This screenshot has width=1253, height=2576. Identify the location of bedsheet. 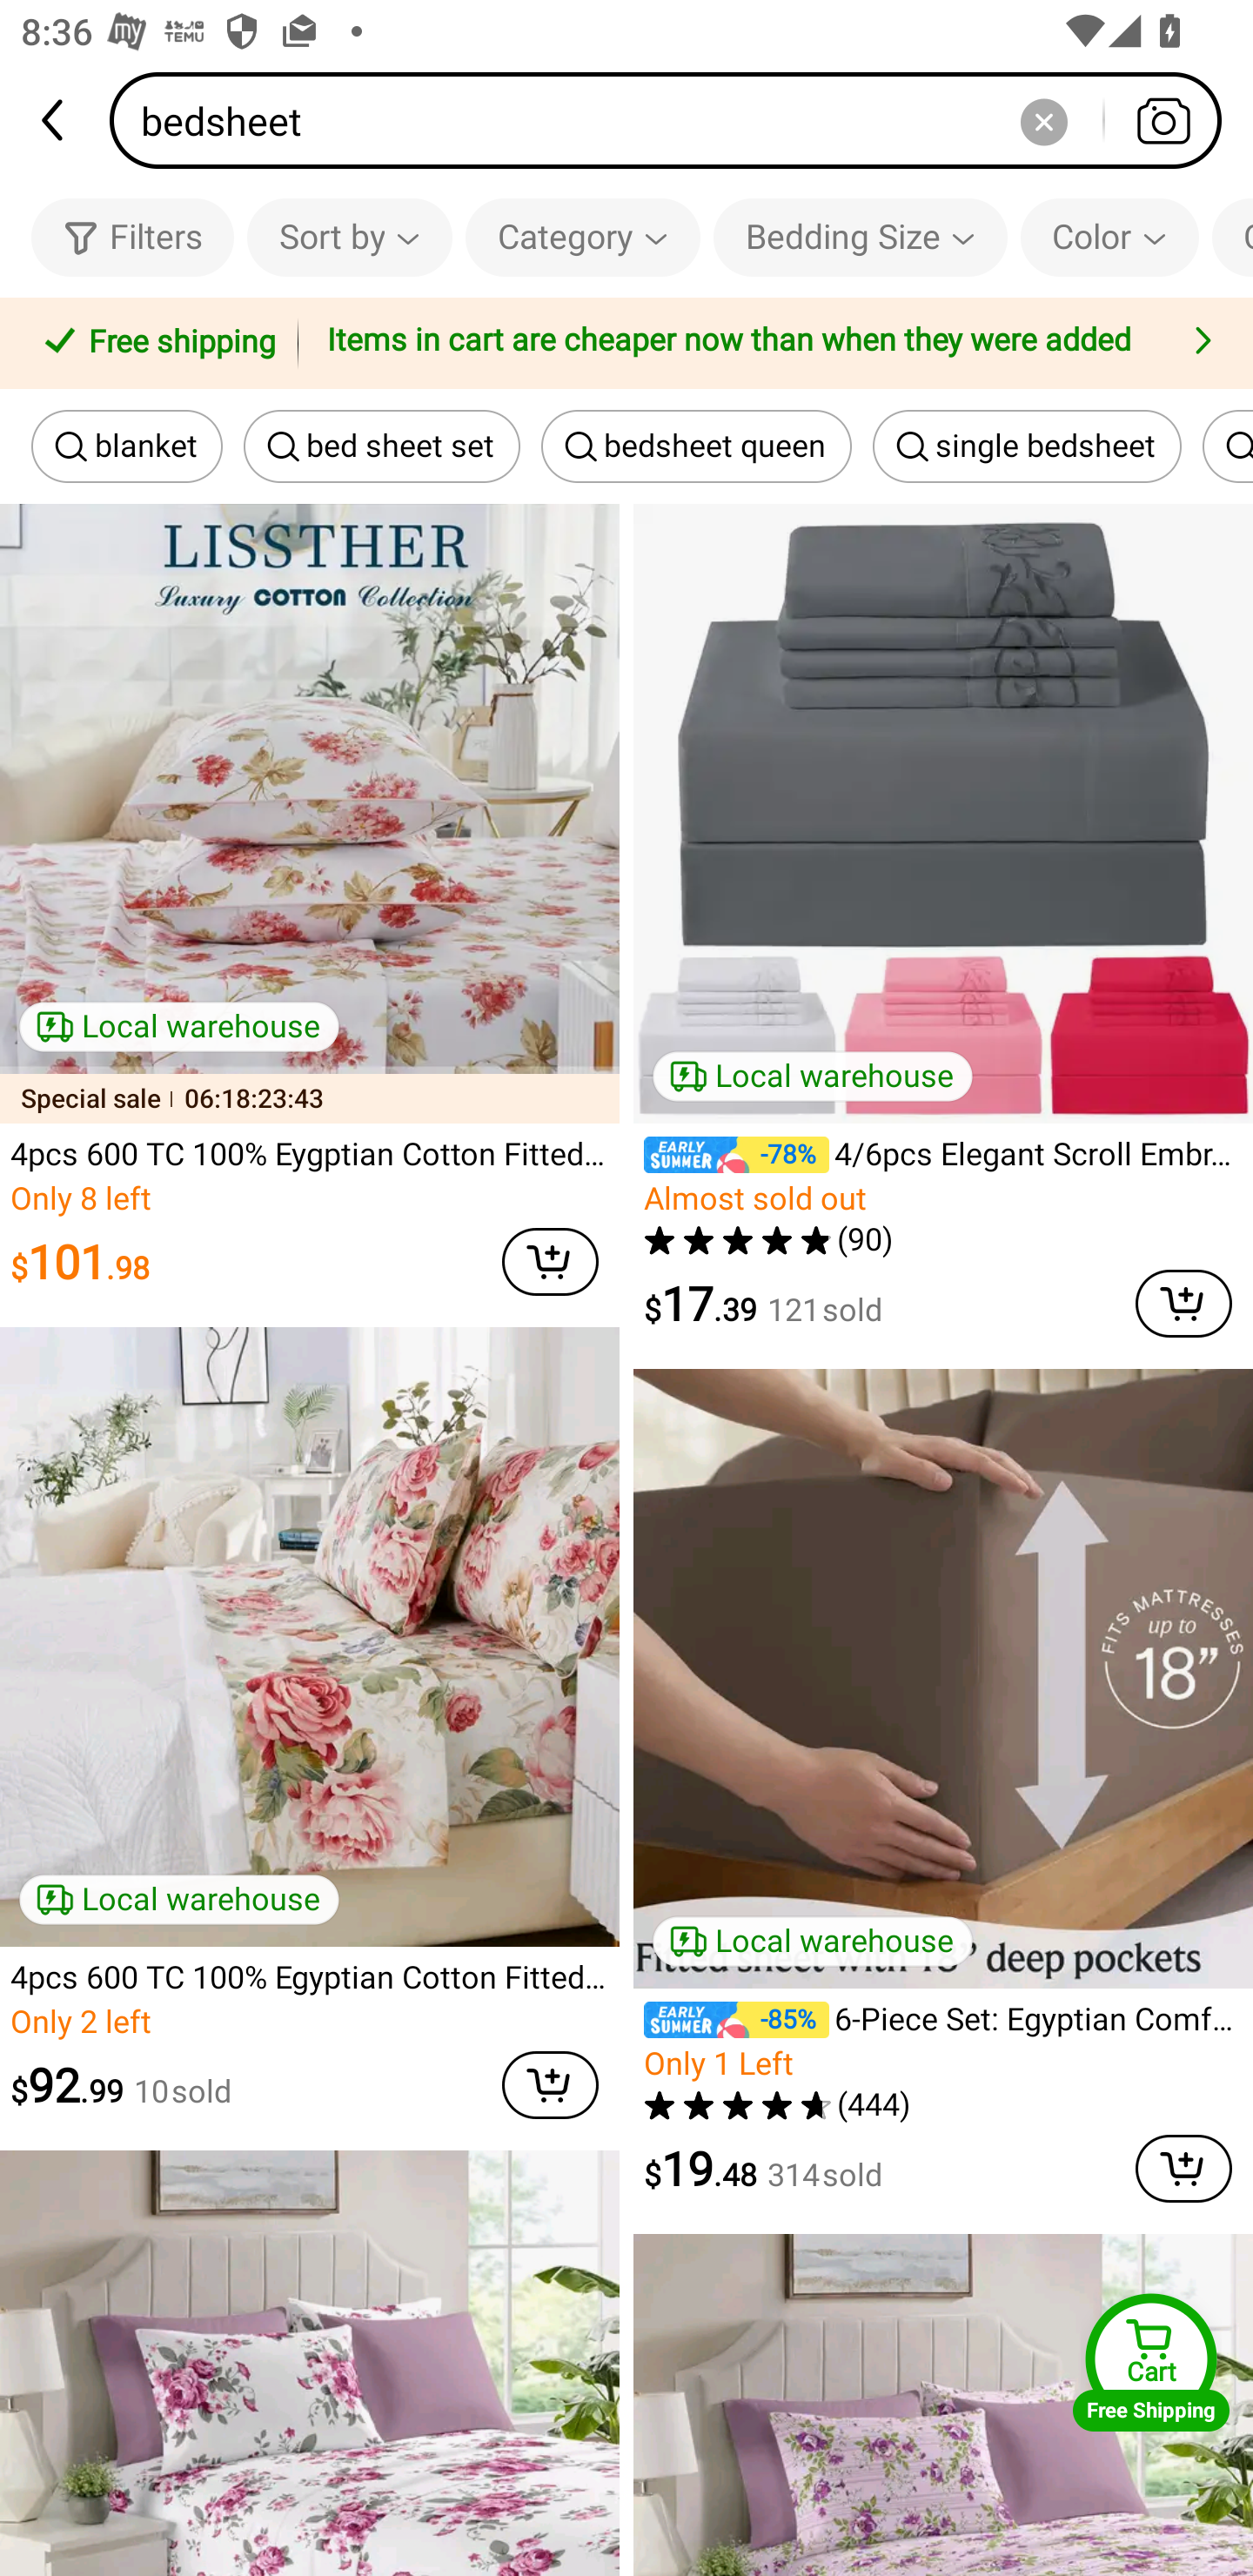
(675, 120).